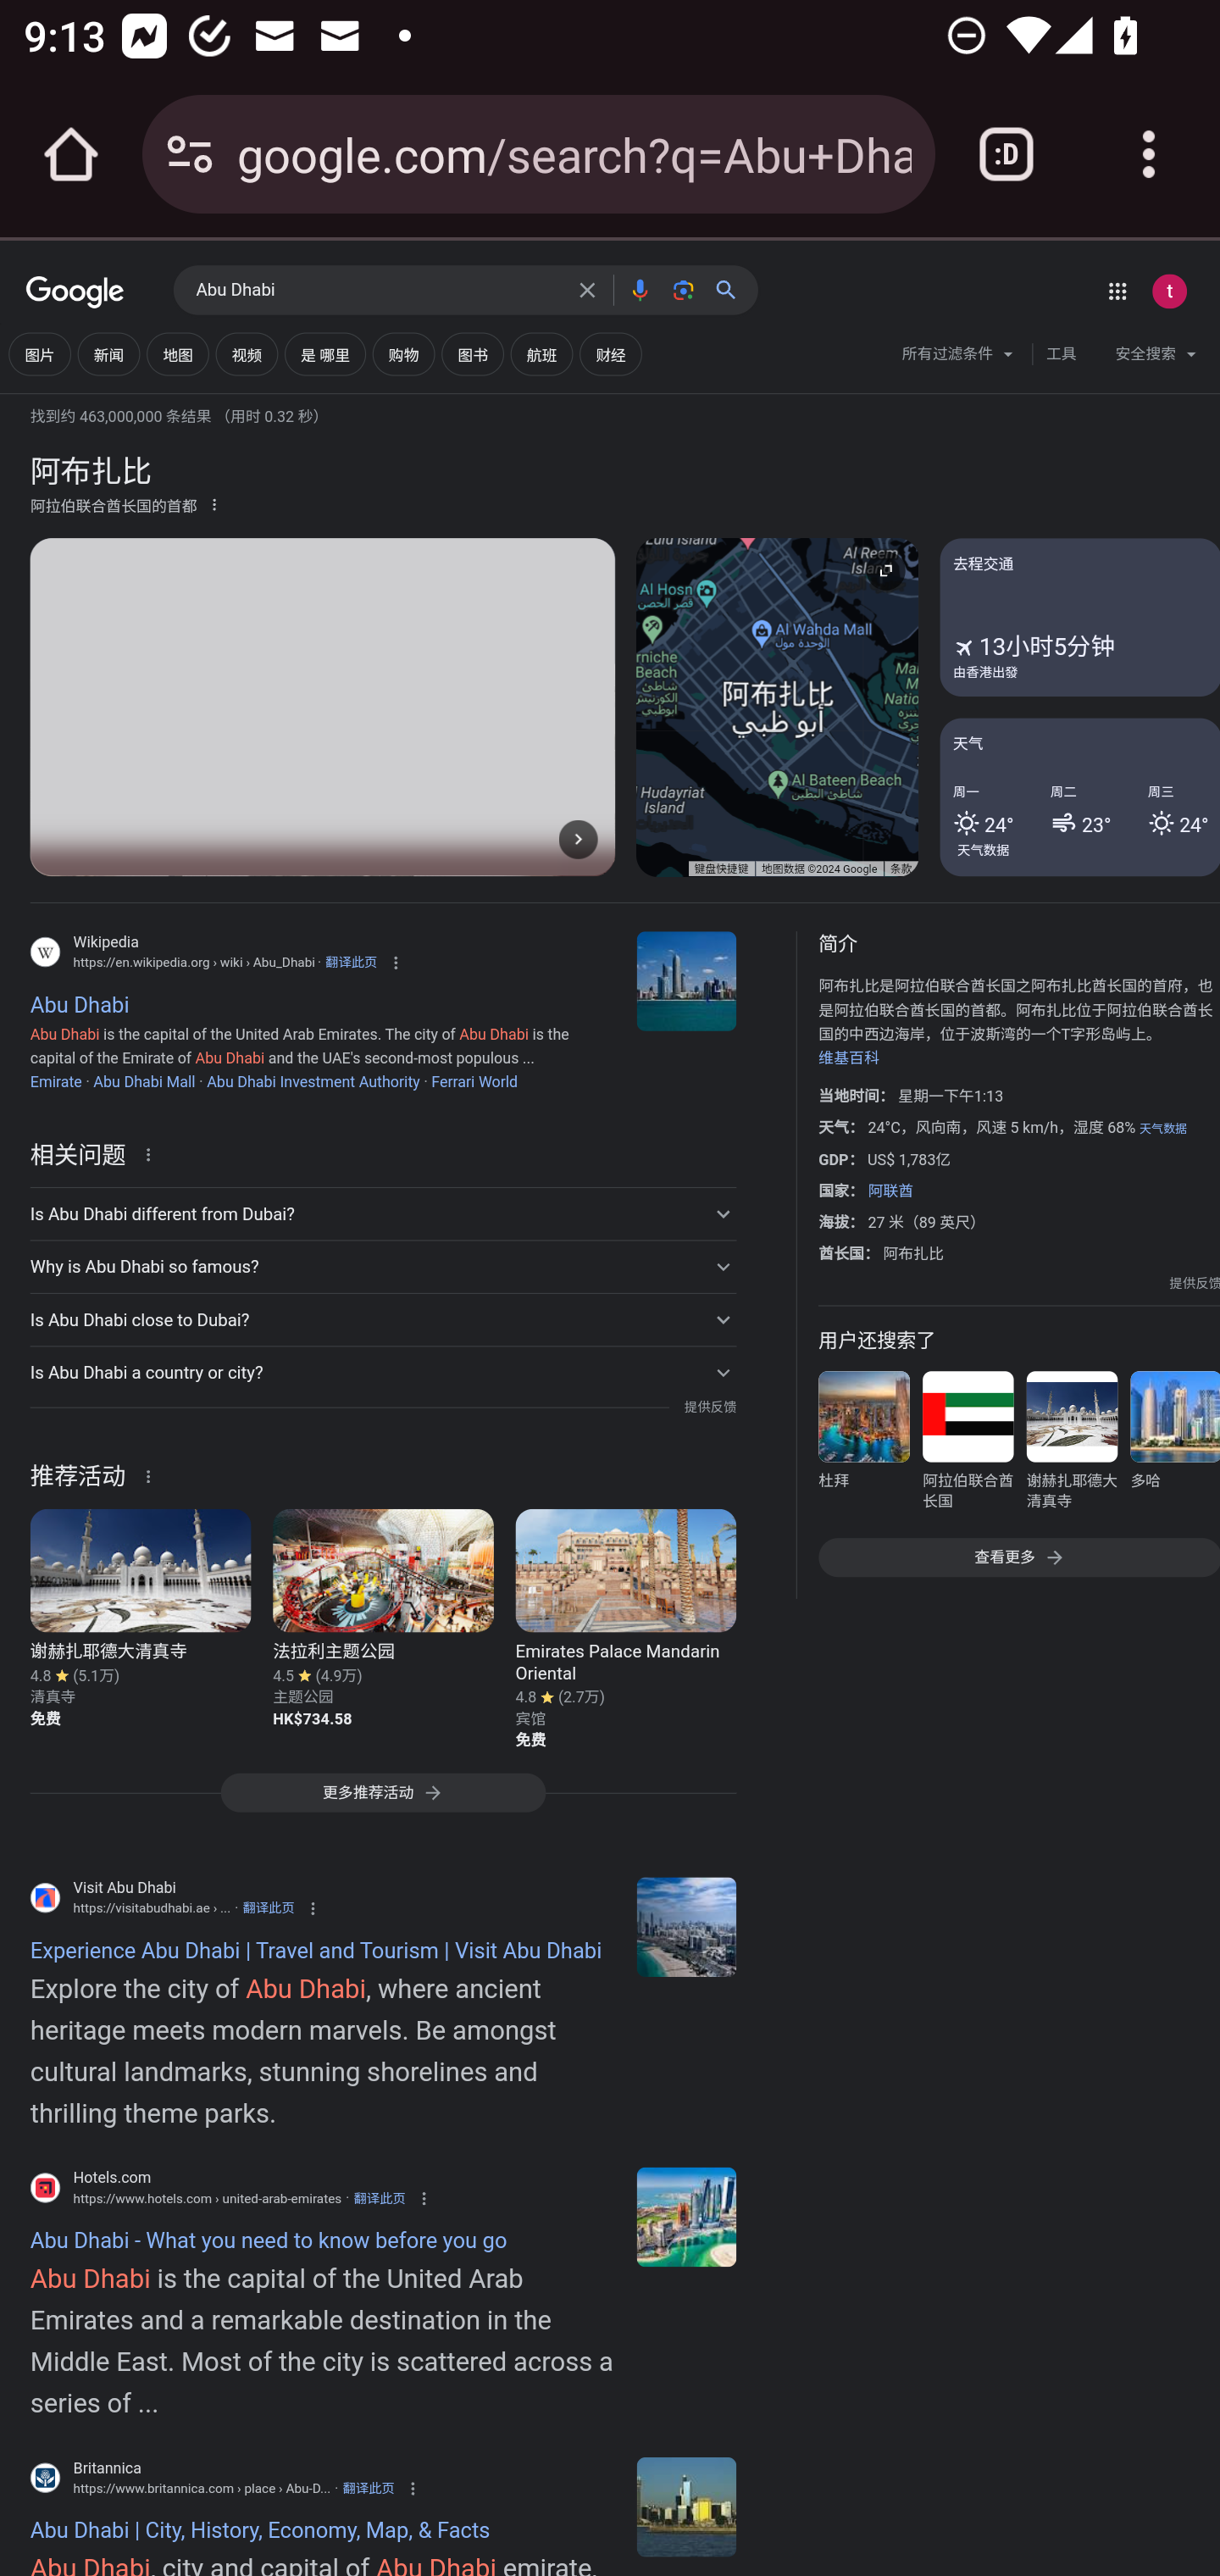  What do you see at coordinates (1169, 291) in the screenshot?
I see `Google 账号： test appium (testappium002@gmail.com)` at bounding box center [1169, 291].